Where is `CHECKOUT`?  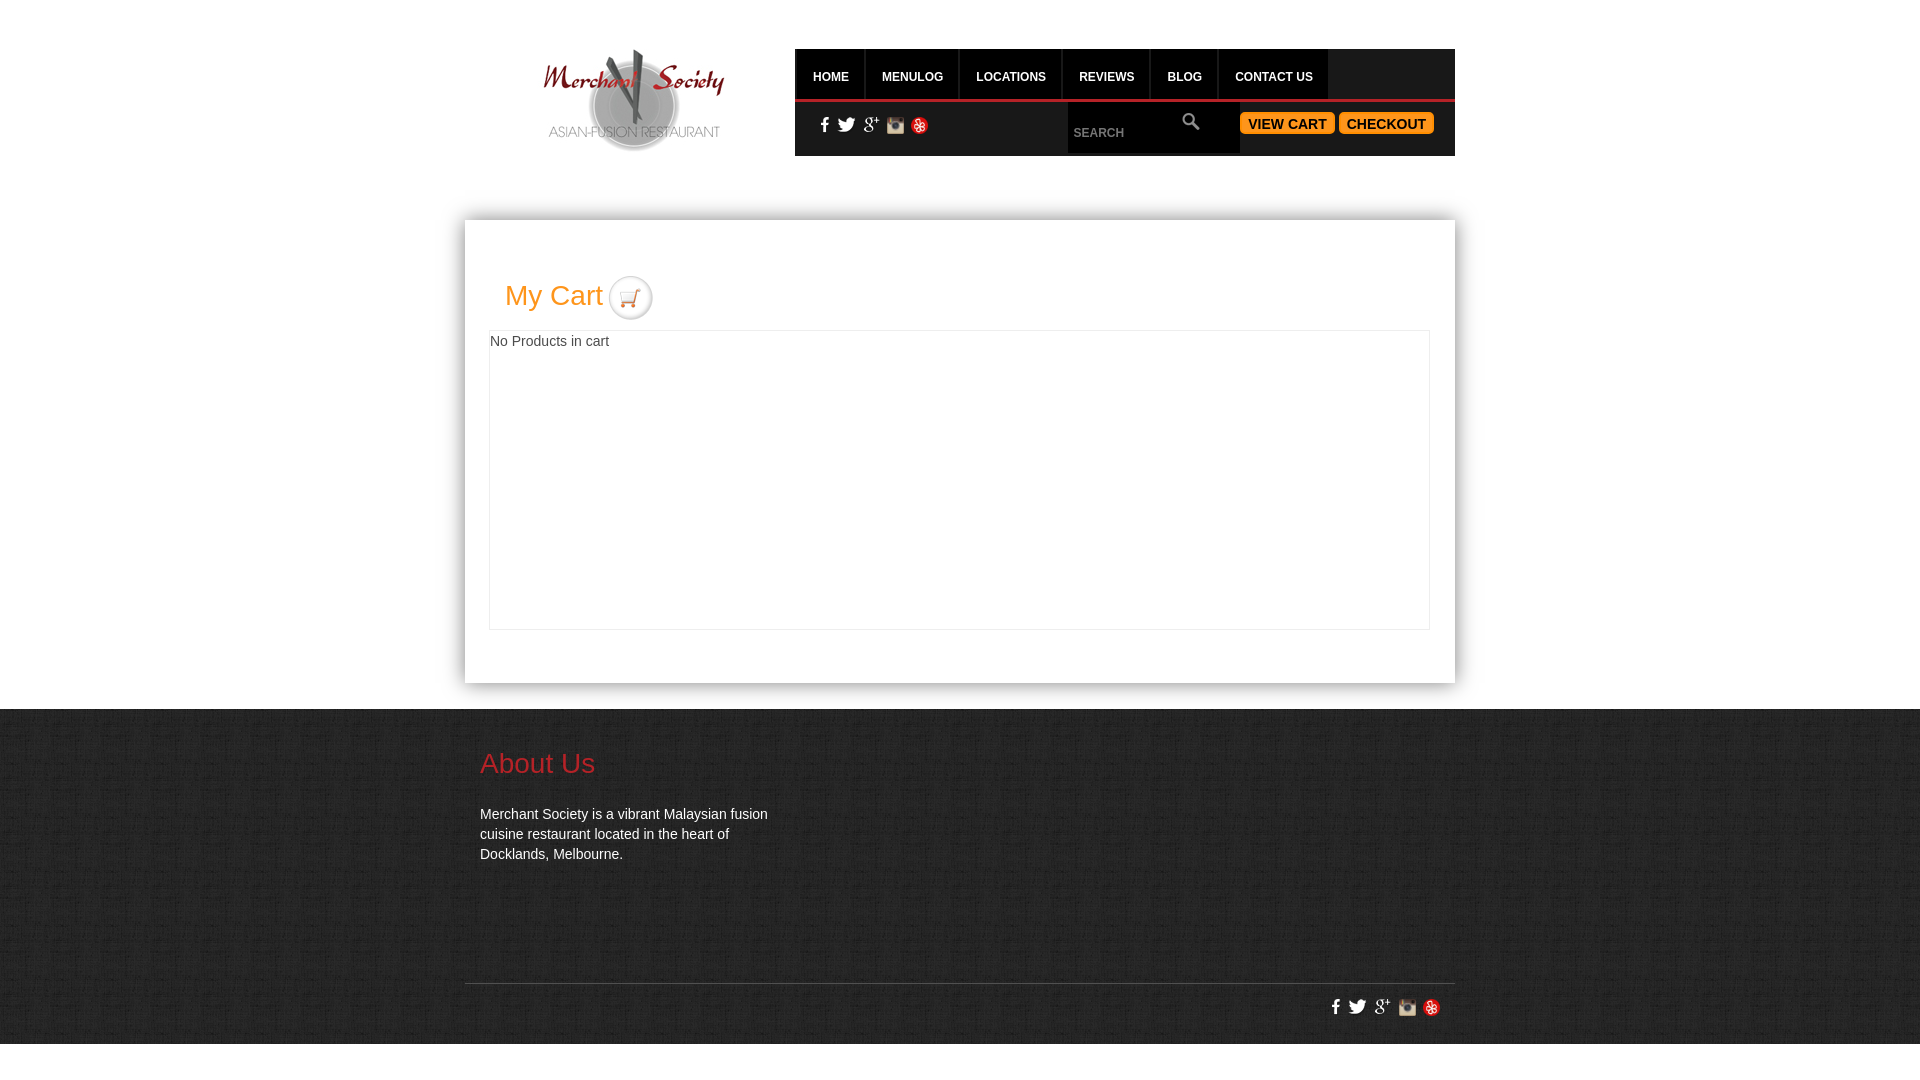 CHECKOUT is located at coordinates (1386, 123).